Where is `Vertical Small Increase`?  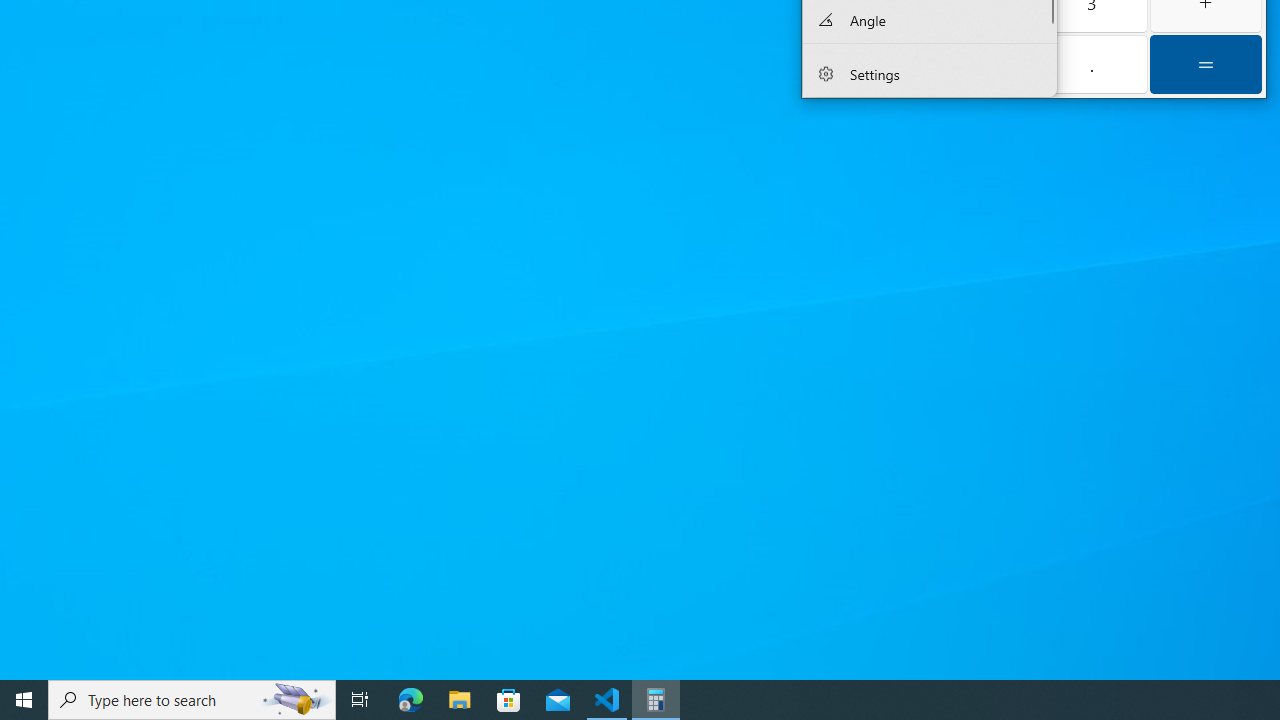 Vertical Small Increase is located at coordinates (1050, 32).